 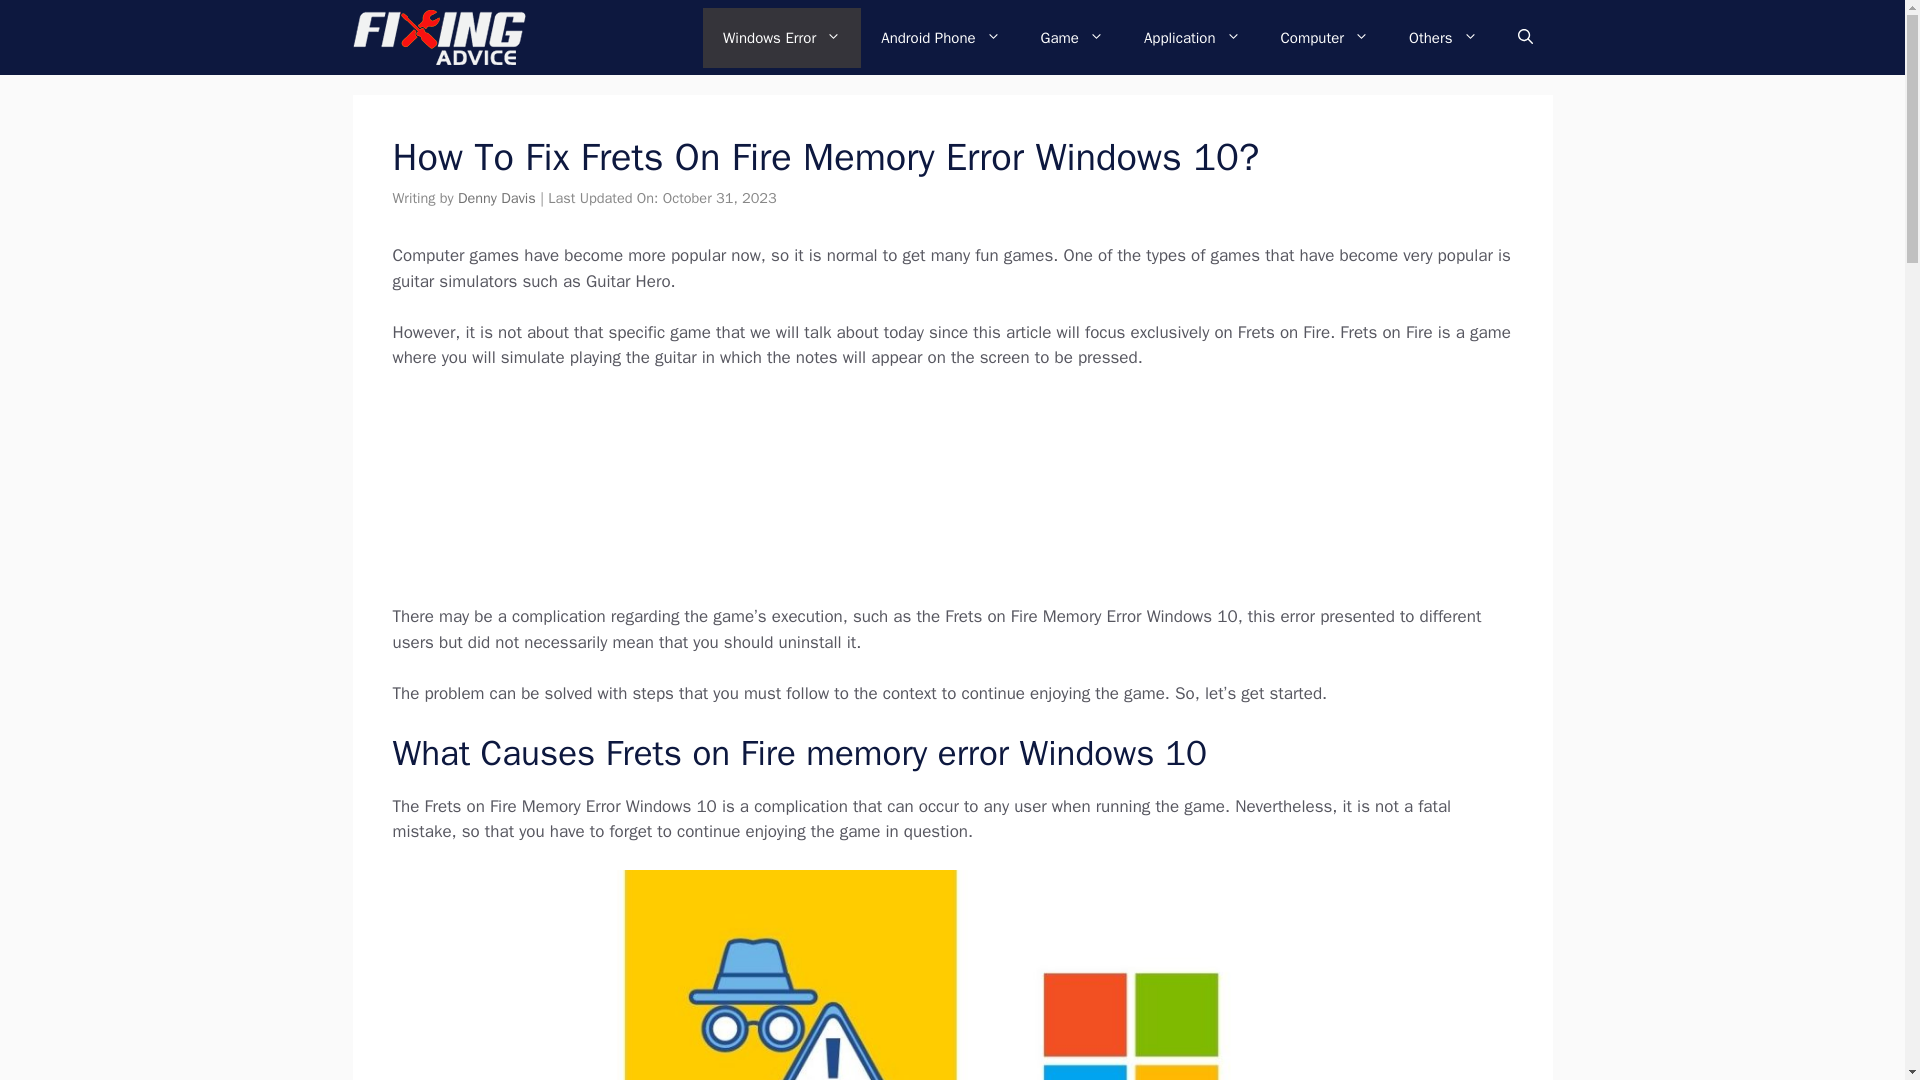 What do you see at coordinates (952, 975) in the screenshot?
I see `How to Fix Frets on Fire Memory Error Windows 10? 1` at bounding box center [952, 975].